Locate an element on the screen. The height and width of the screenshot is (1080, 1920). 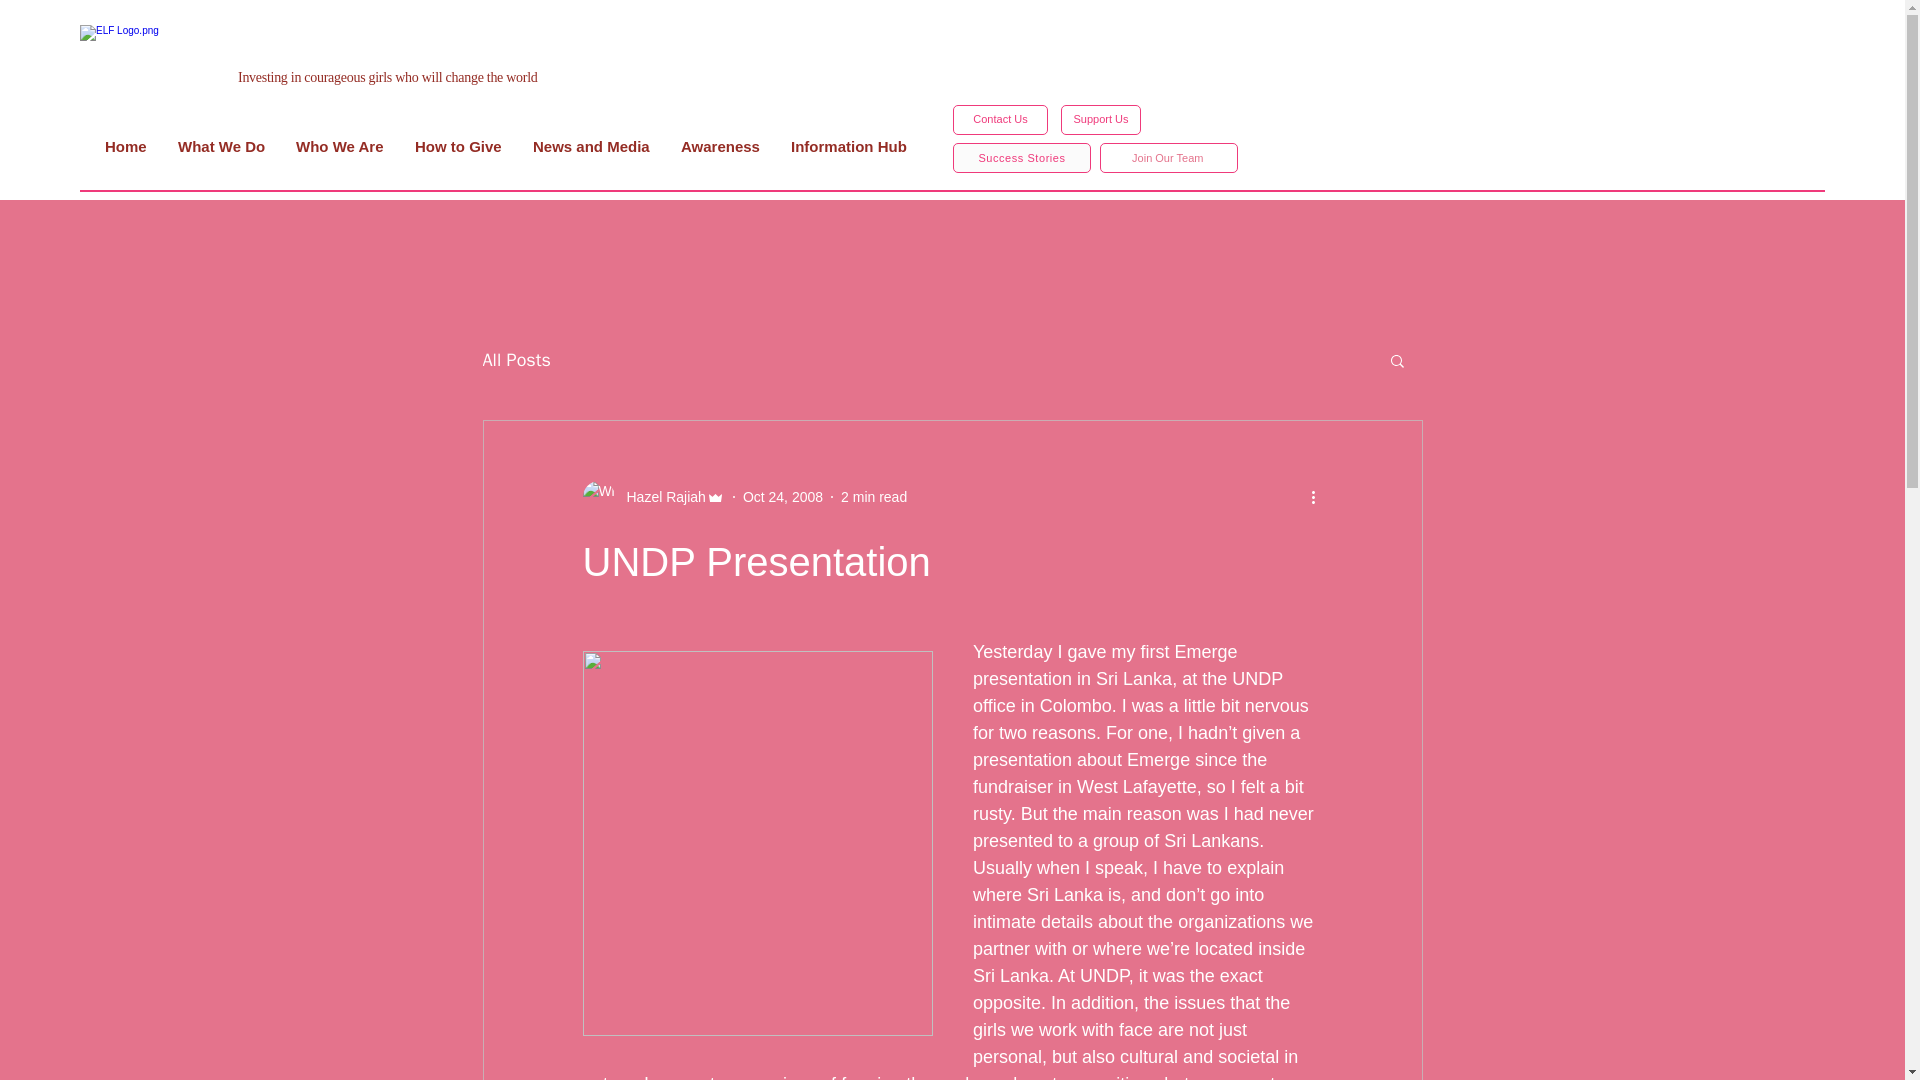
Support Us is located at coordinates (1100, 120).